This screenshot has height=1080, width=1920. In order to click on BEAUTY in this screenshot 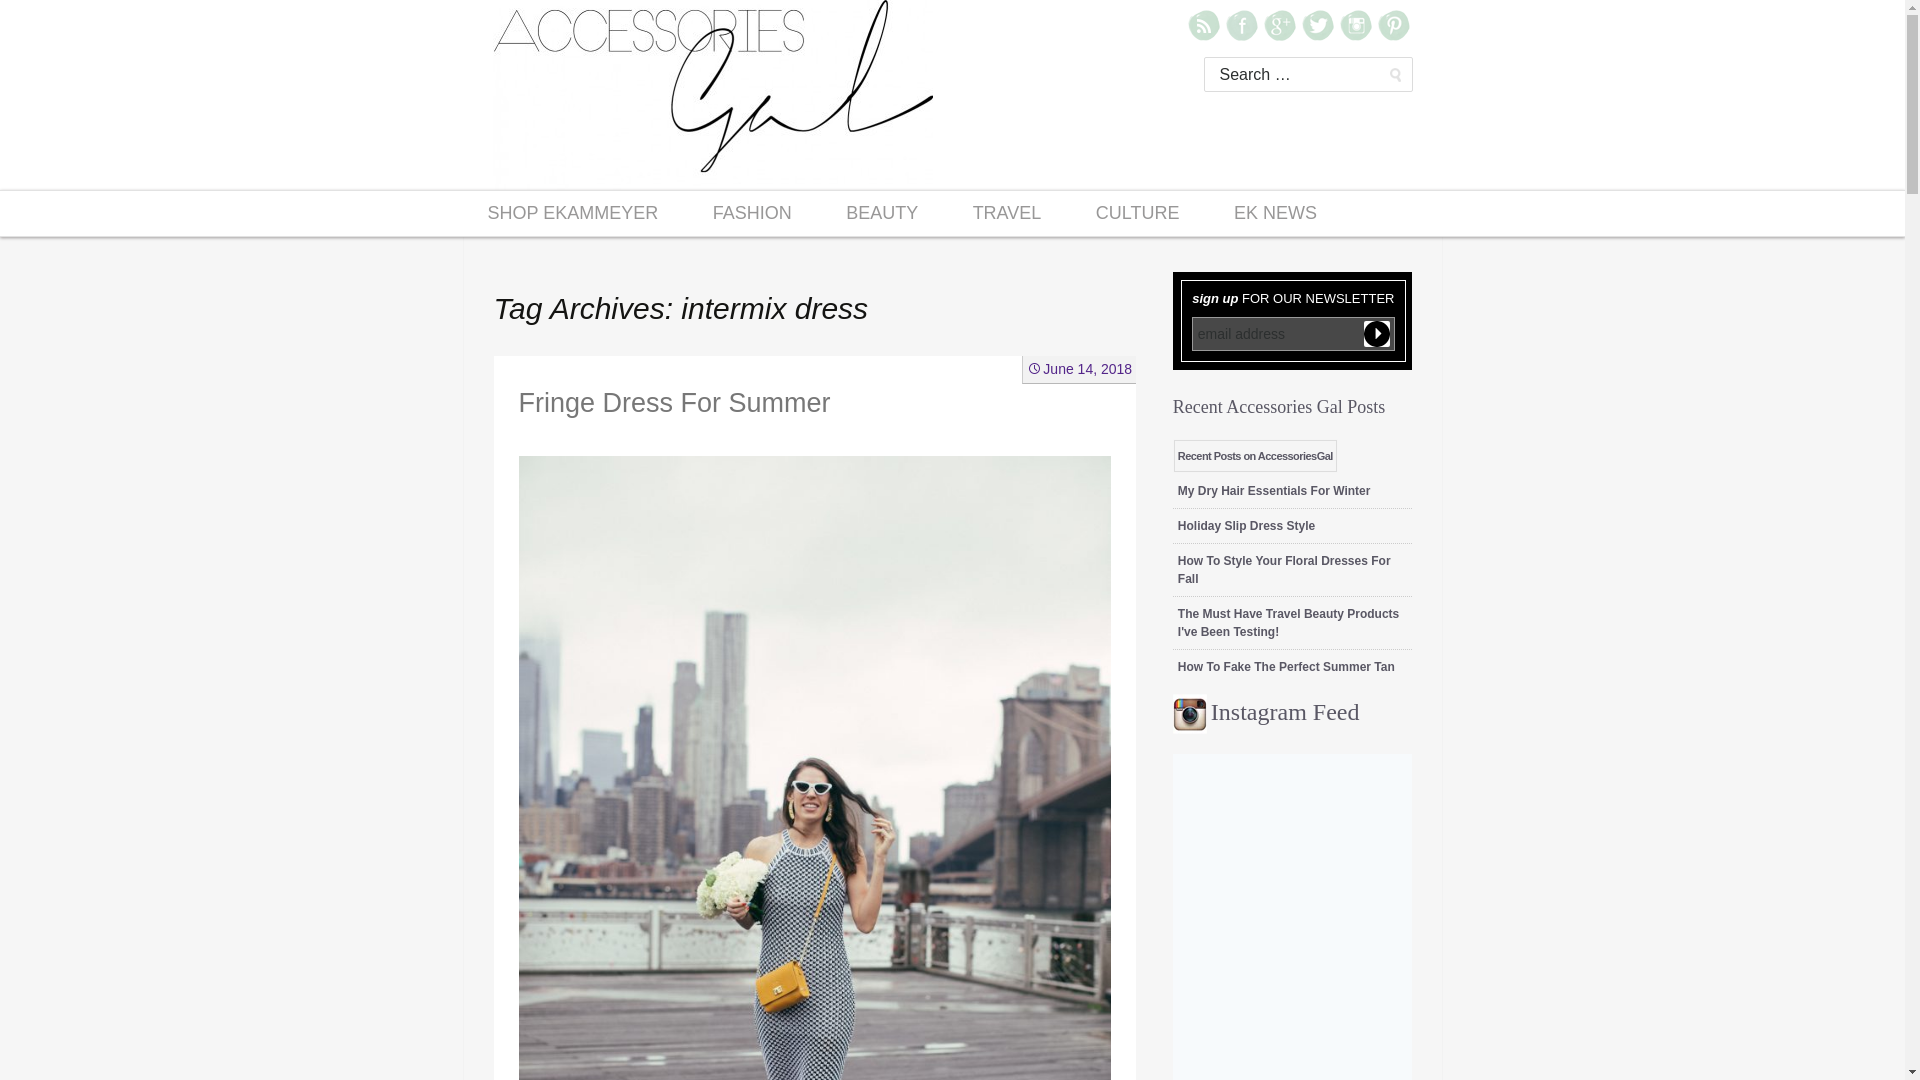, I will do `click(882, 213)`.